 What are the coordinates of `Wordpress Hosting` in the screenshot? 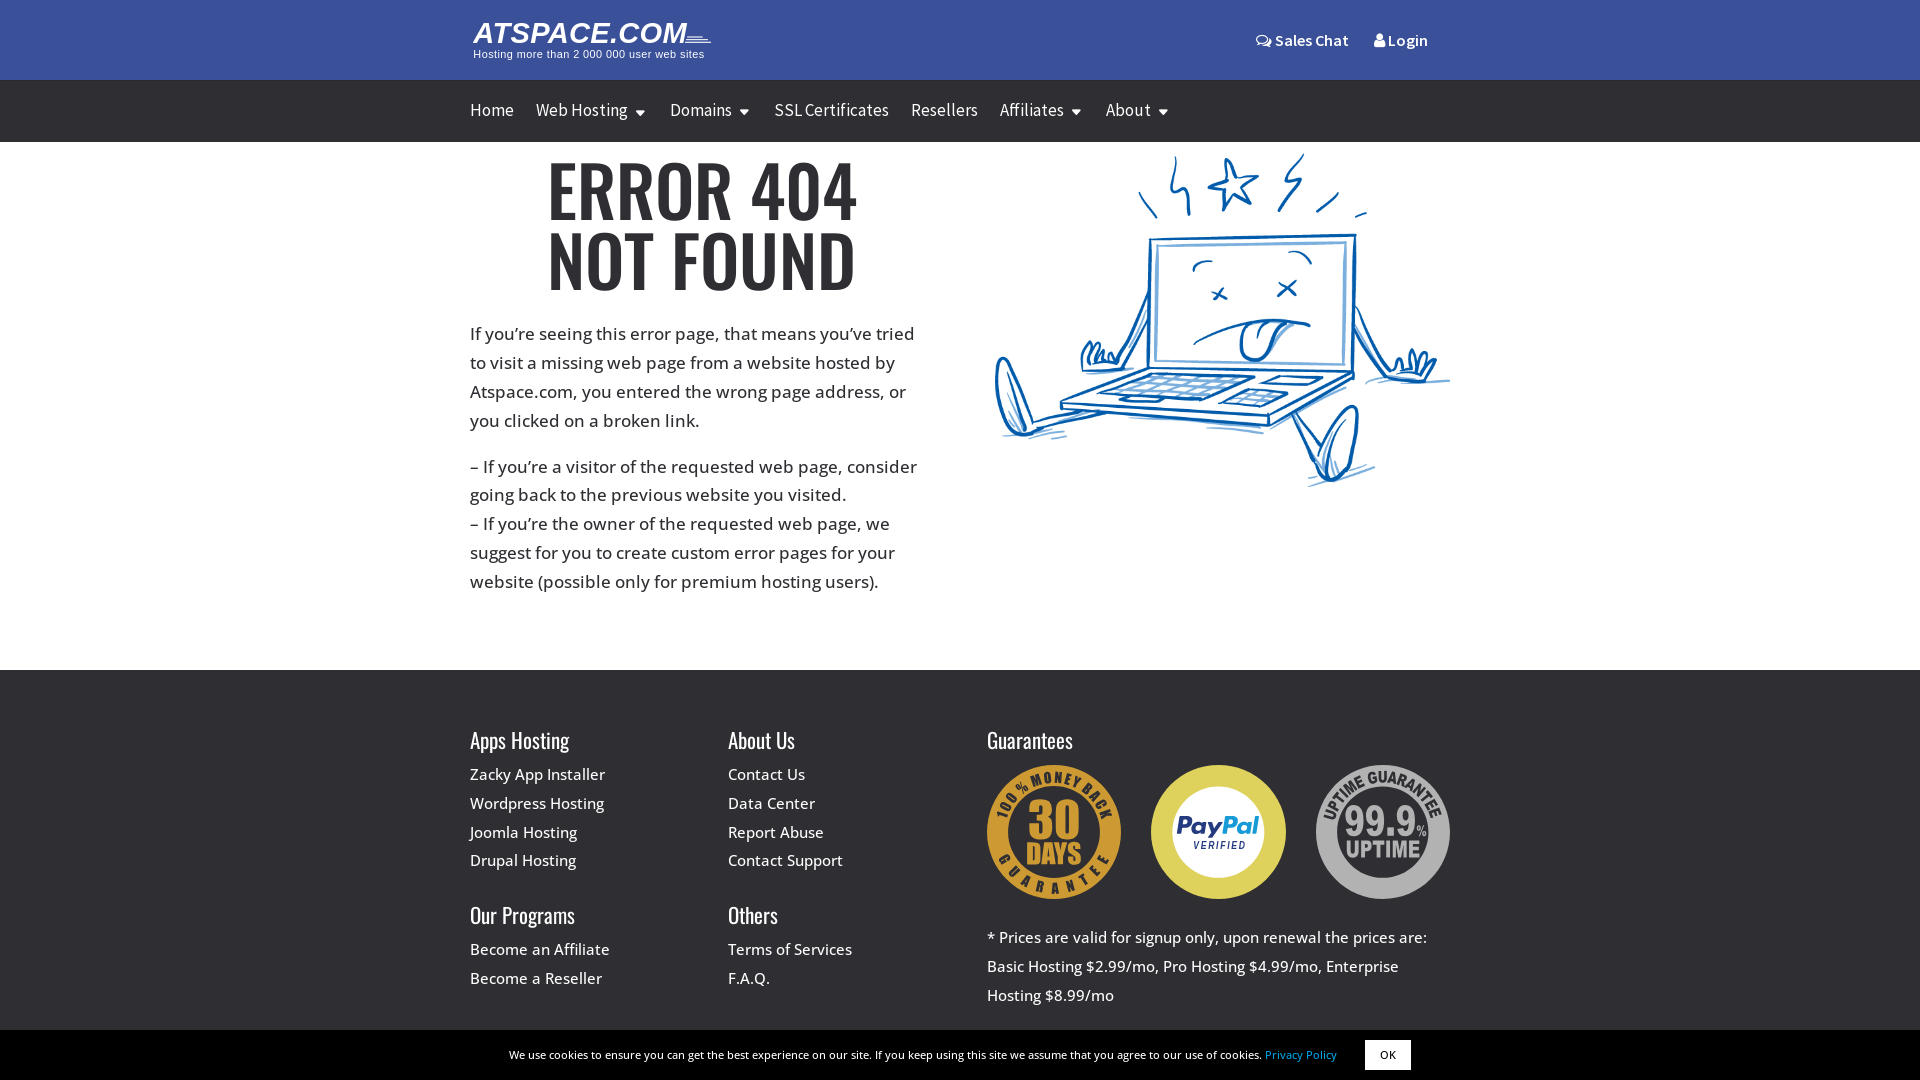 It's located at (537, 803).